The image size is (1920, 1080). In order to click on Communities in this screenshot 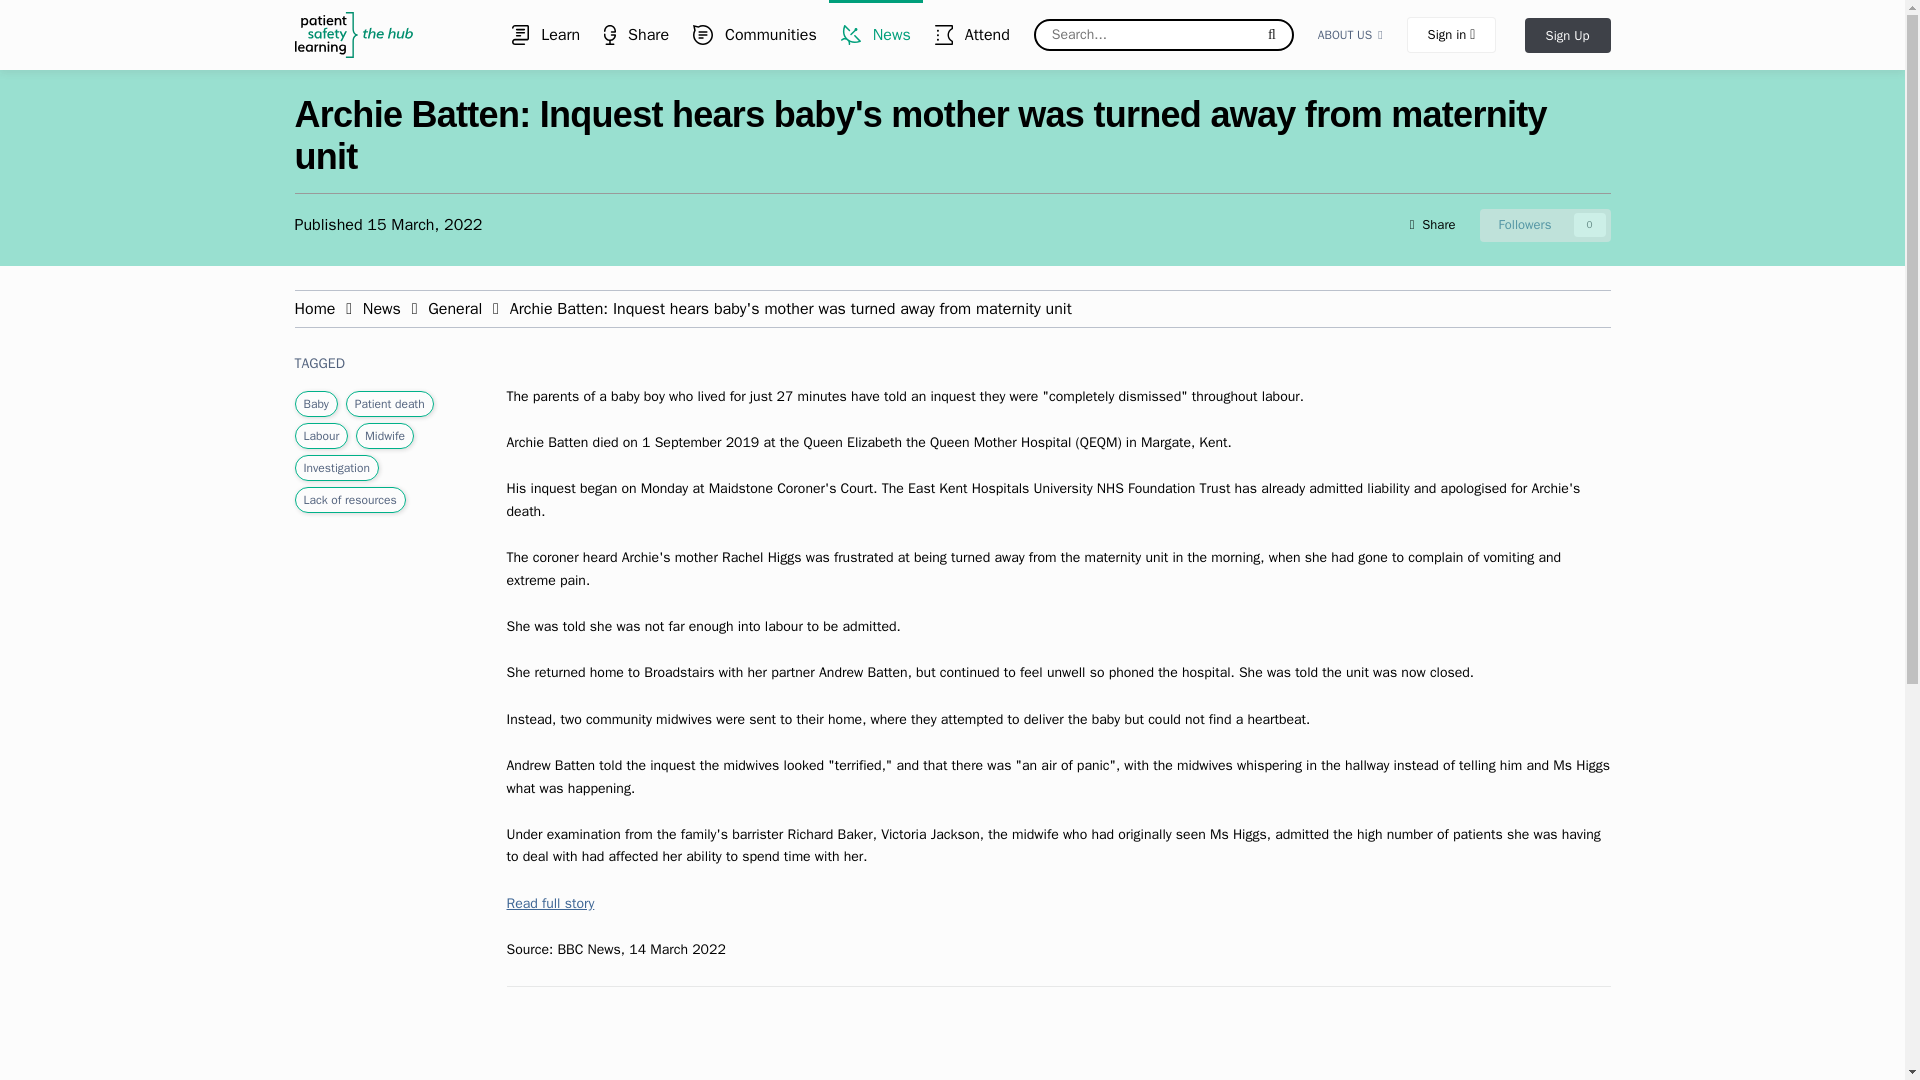, I will do `click(636, 35)`.